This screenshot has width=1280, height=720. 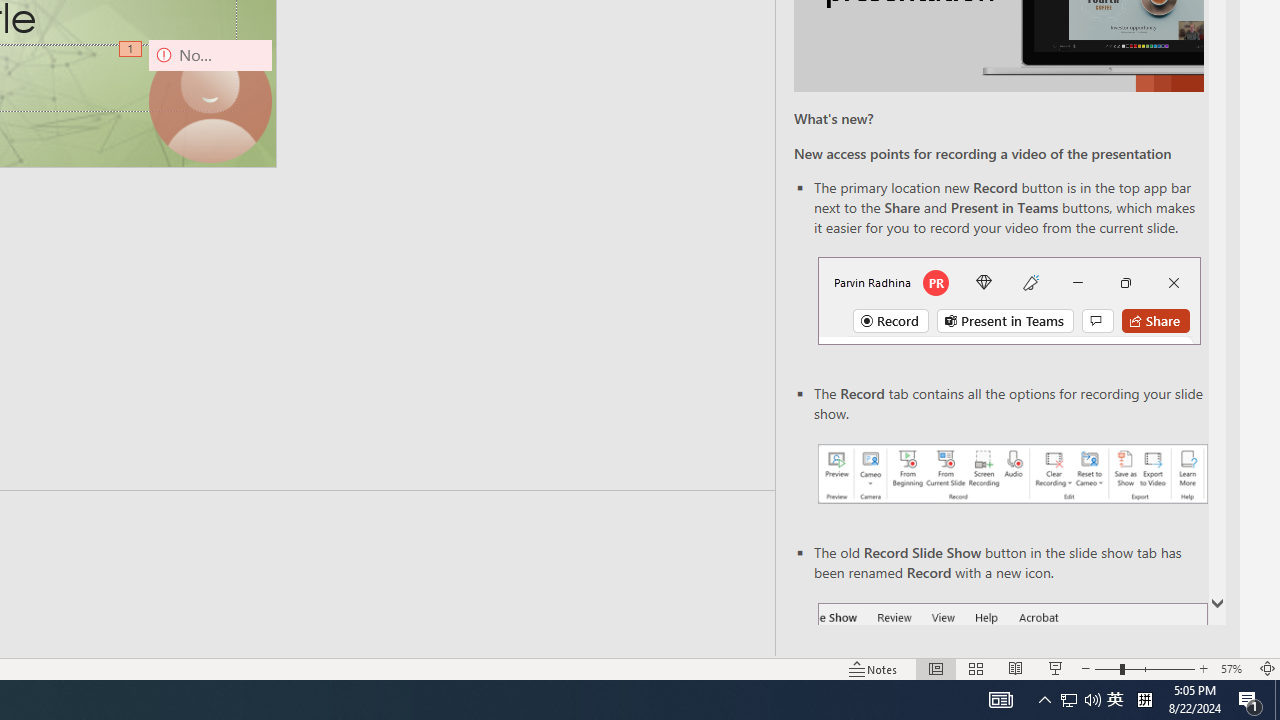 What do you see at coordinates (132, 50) in the screenshot?
I see `Animation, sequence 1, on Camera 9` at bounding box center [132, 50].